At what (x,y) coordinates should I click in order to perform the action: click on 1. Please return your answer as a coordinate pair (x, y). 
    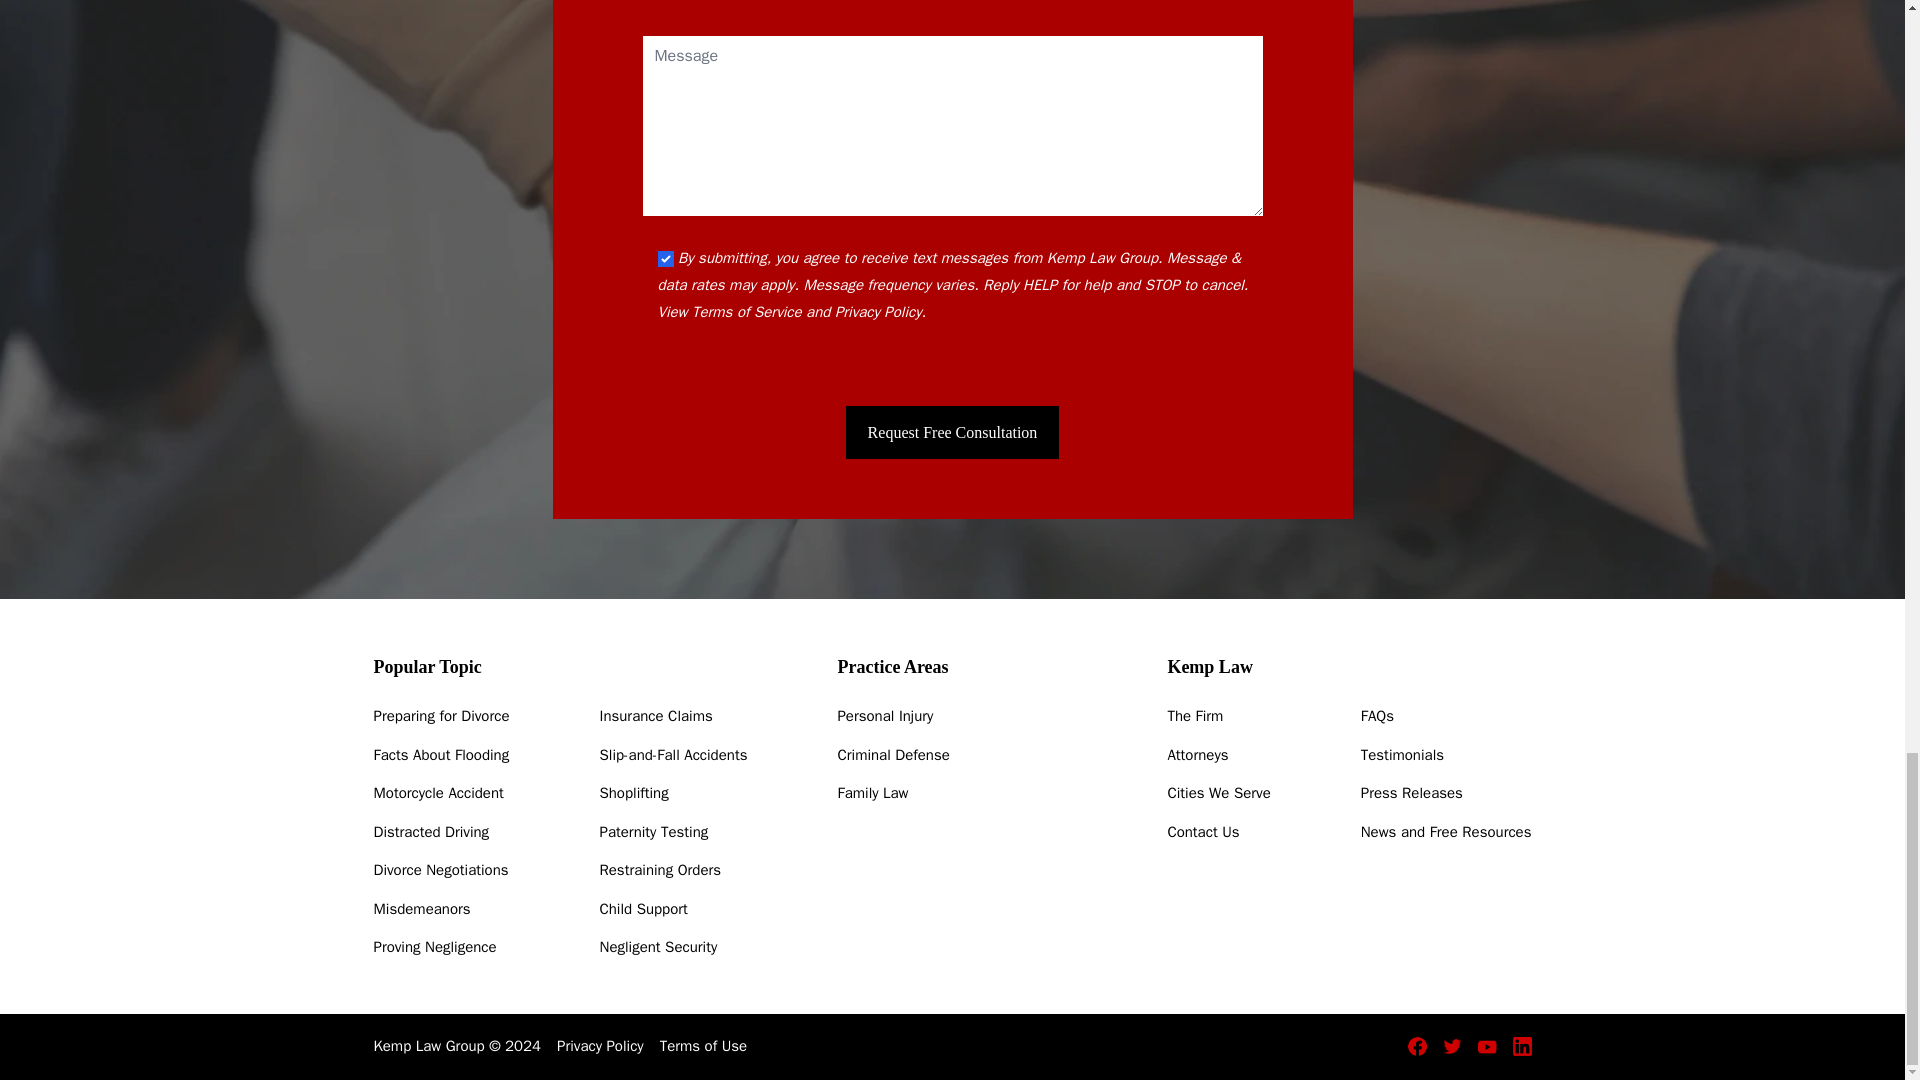
    Looking at the image, I should click on (666, 258).